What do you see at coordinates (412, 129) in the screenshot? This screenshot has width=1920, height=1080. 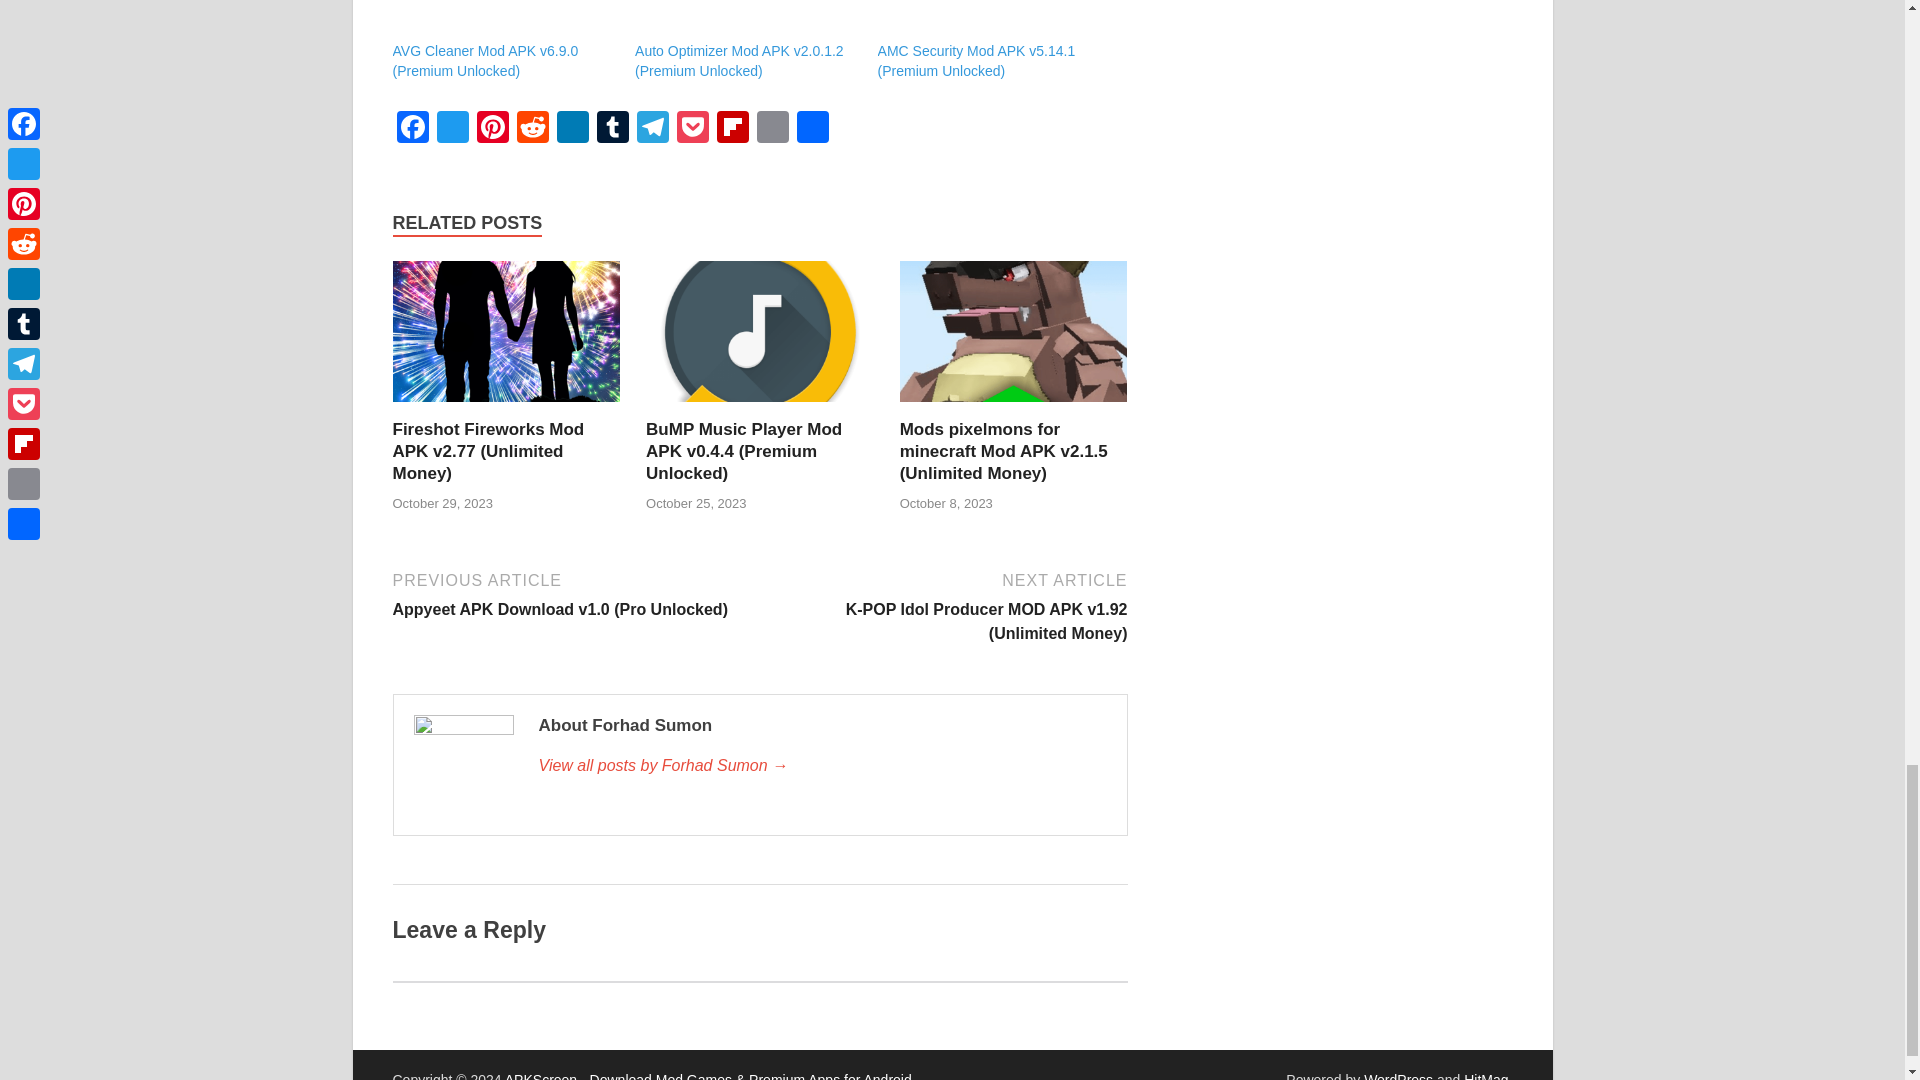 I see `Facebook` at bounding box center [412, 129].